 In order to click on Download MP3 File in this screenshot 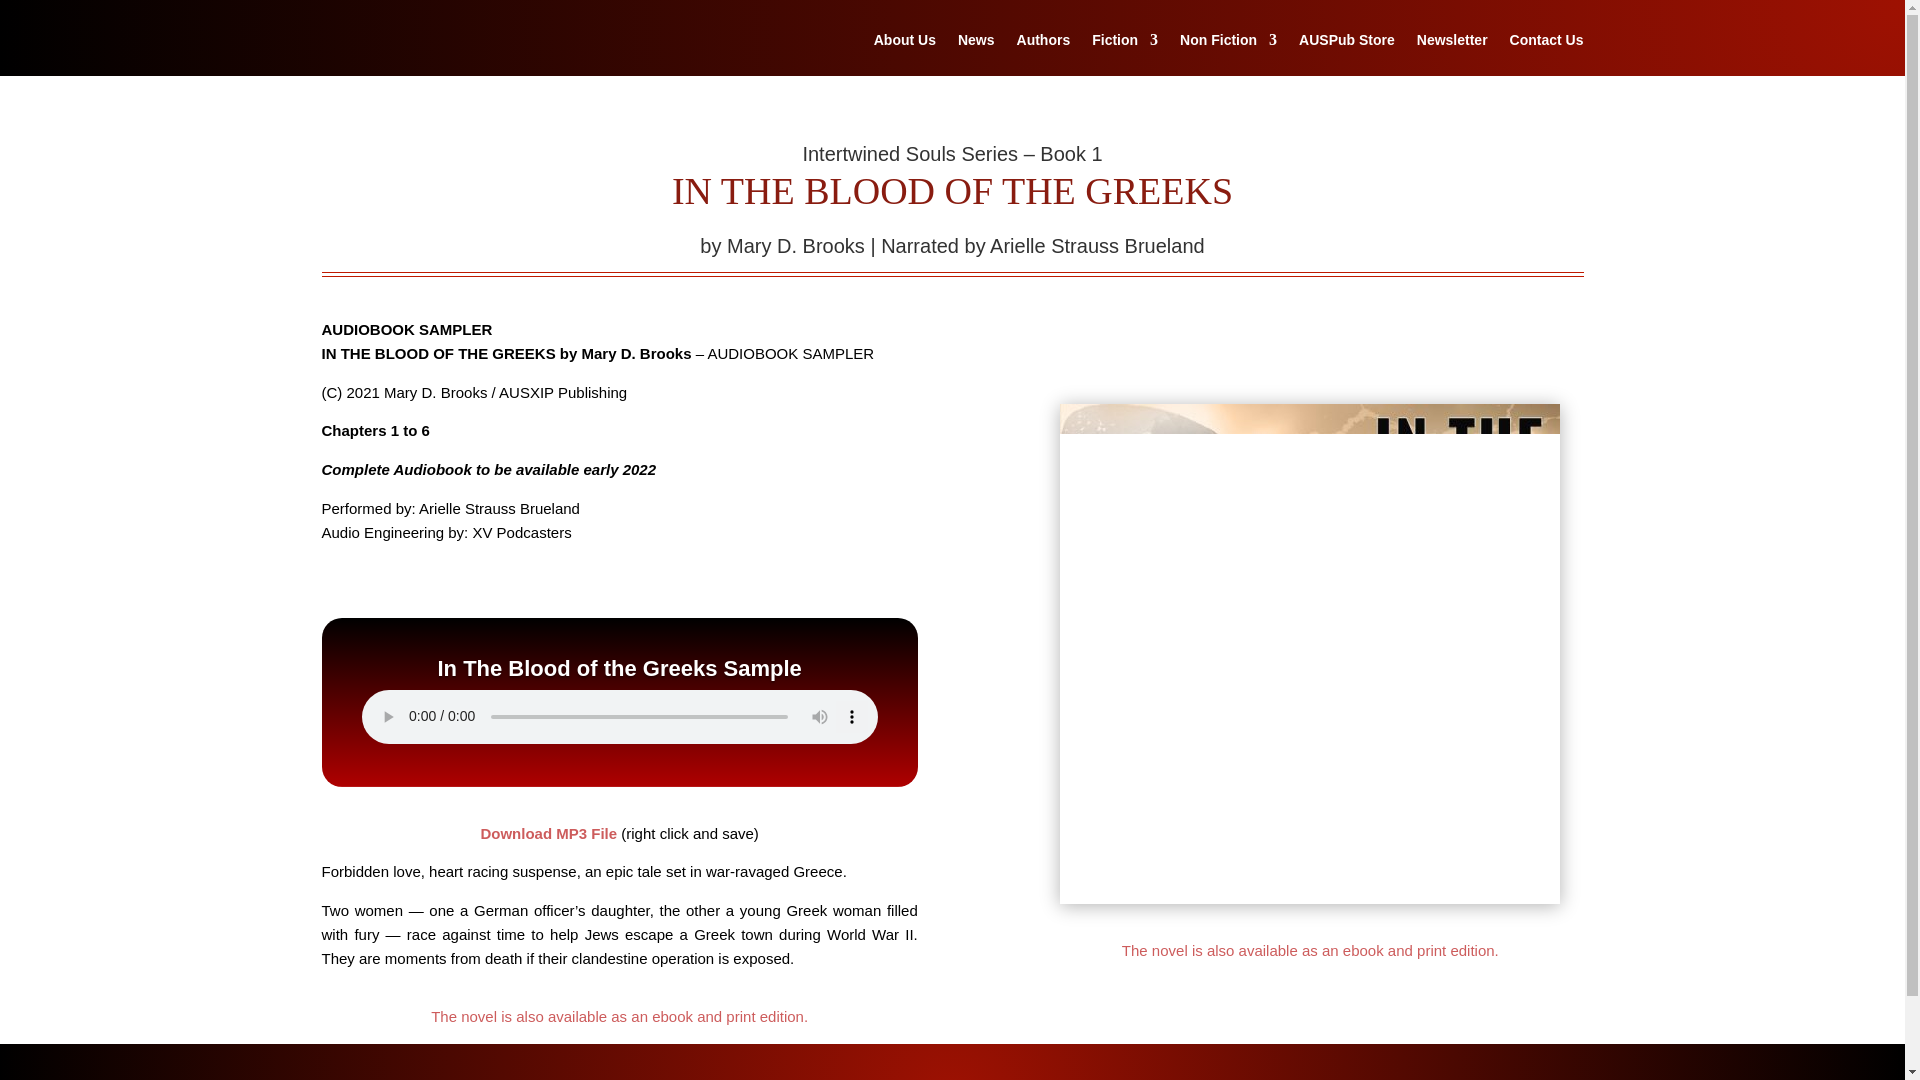, I will do `click(548, 834)`.